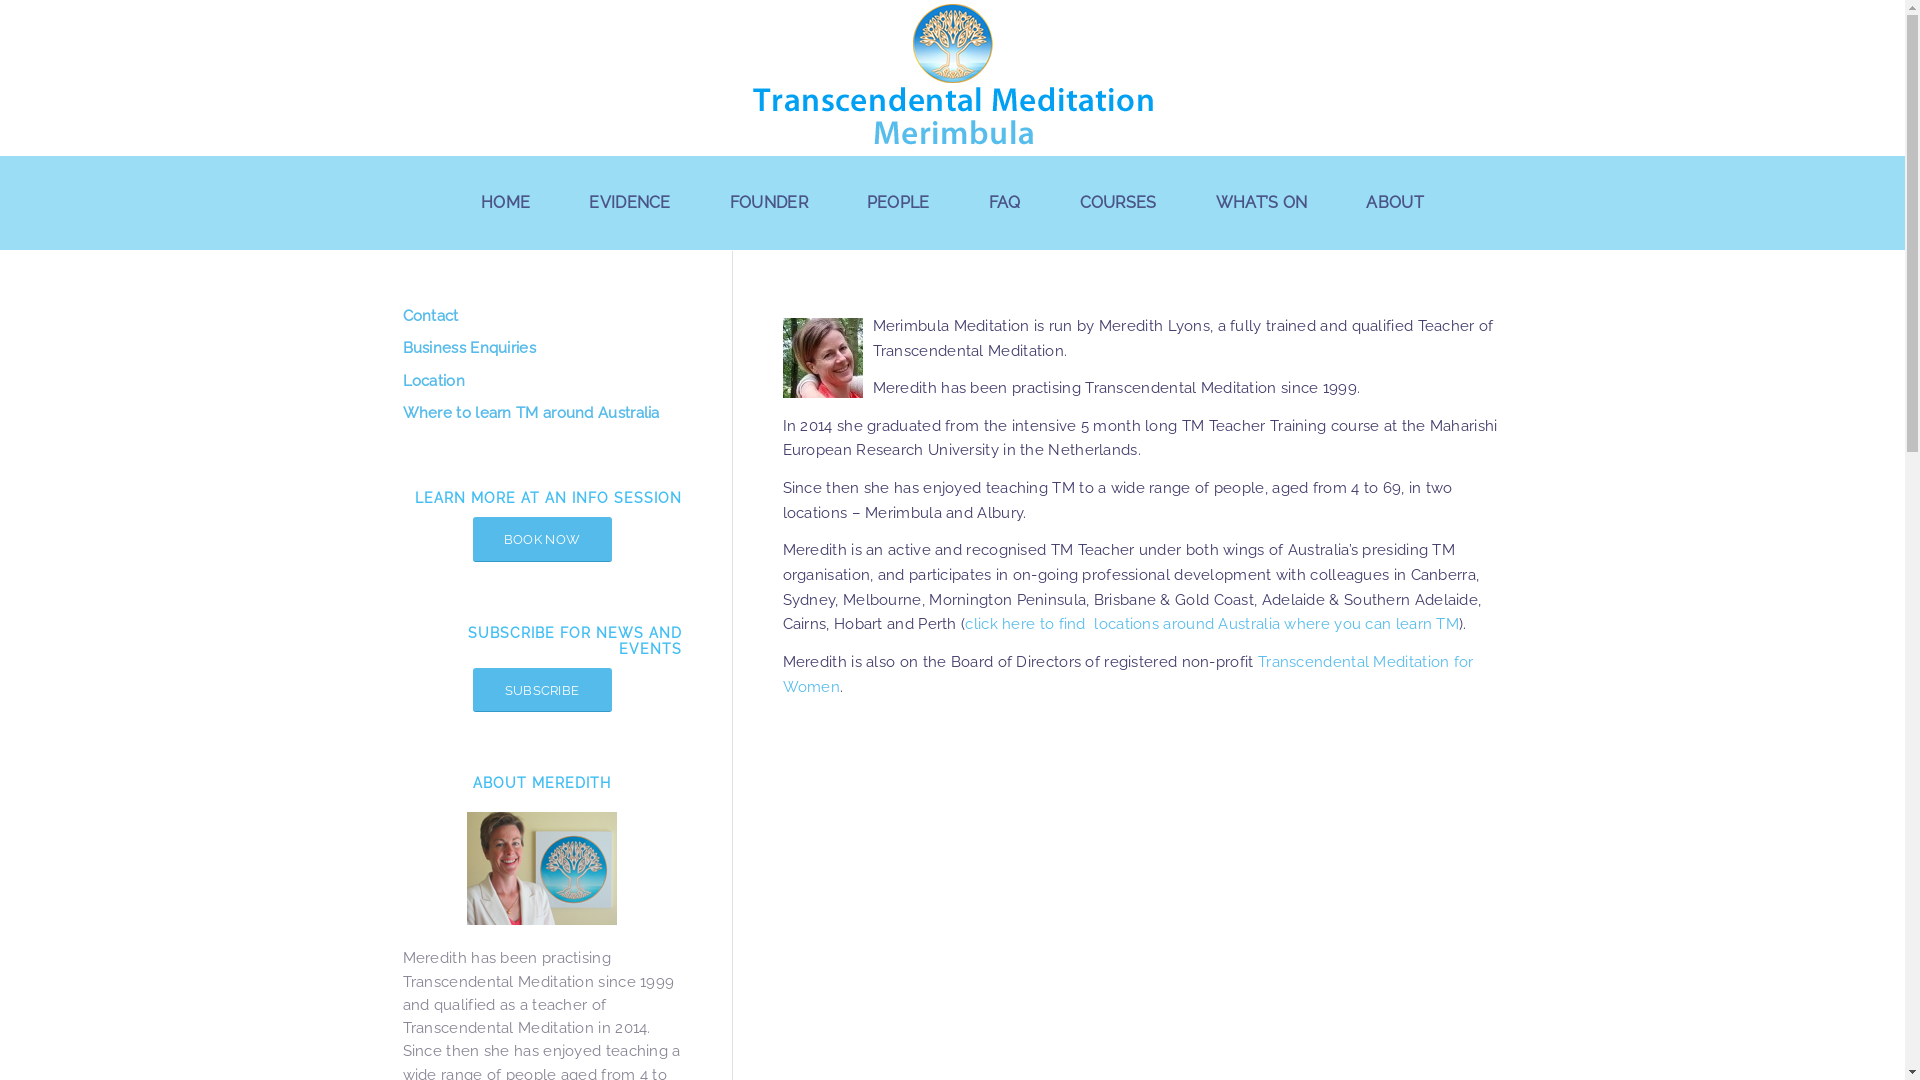  Describe the element at coordinates (542, 540) in the screenshot. I see `BOOK NOW` at that location.